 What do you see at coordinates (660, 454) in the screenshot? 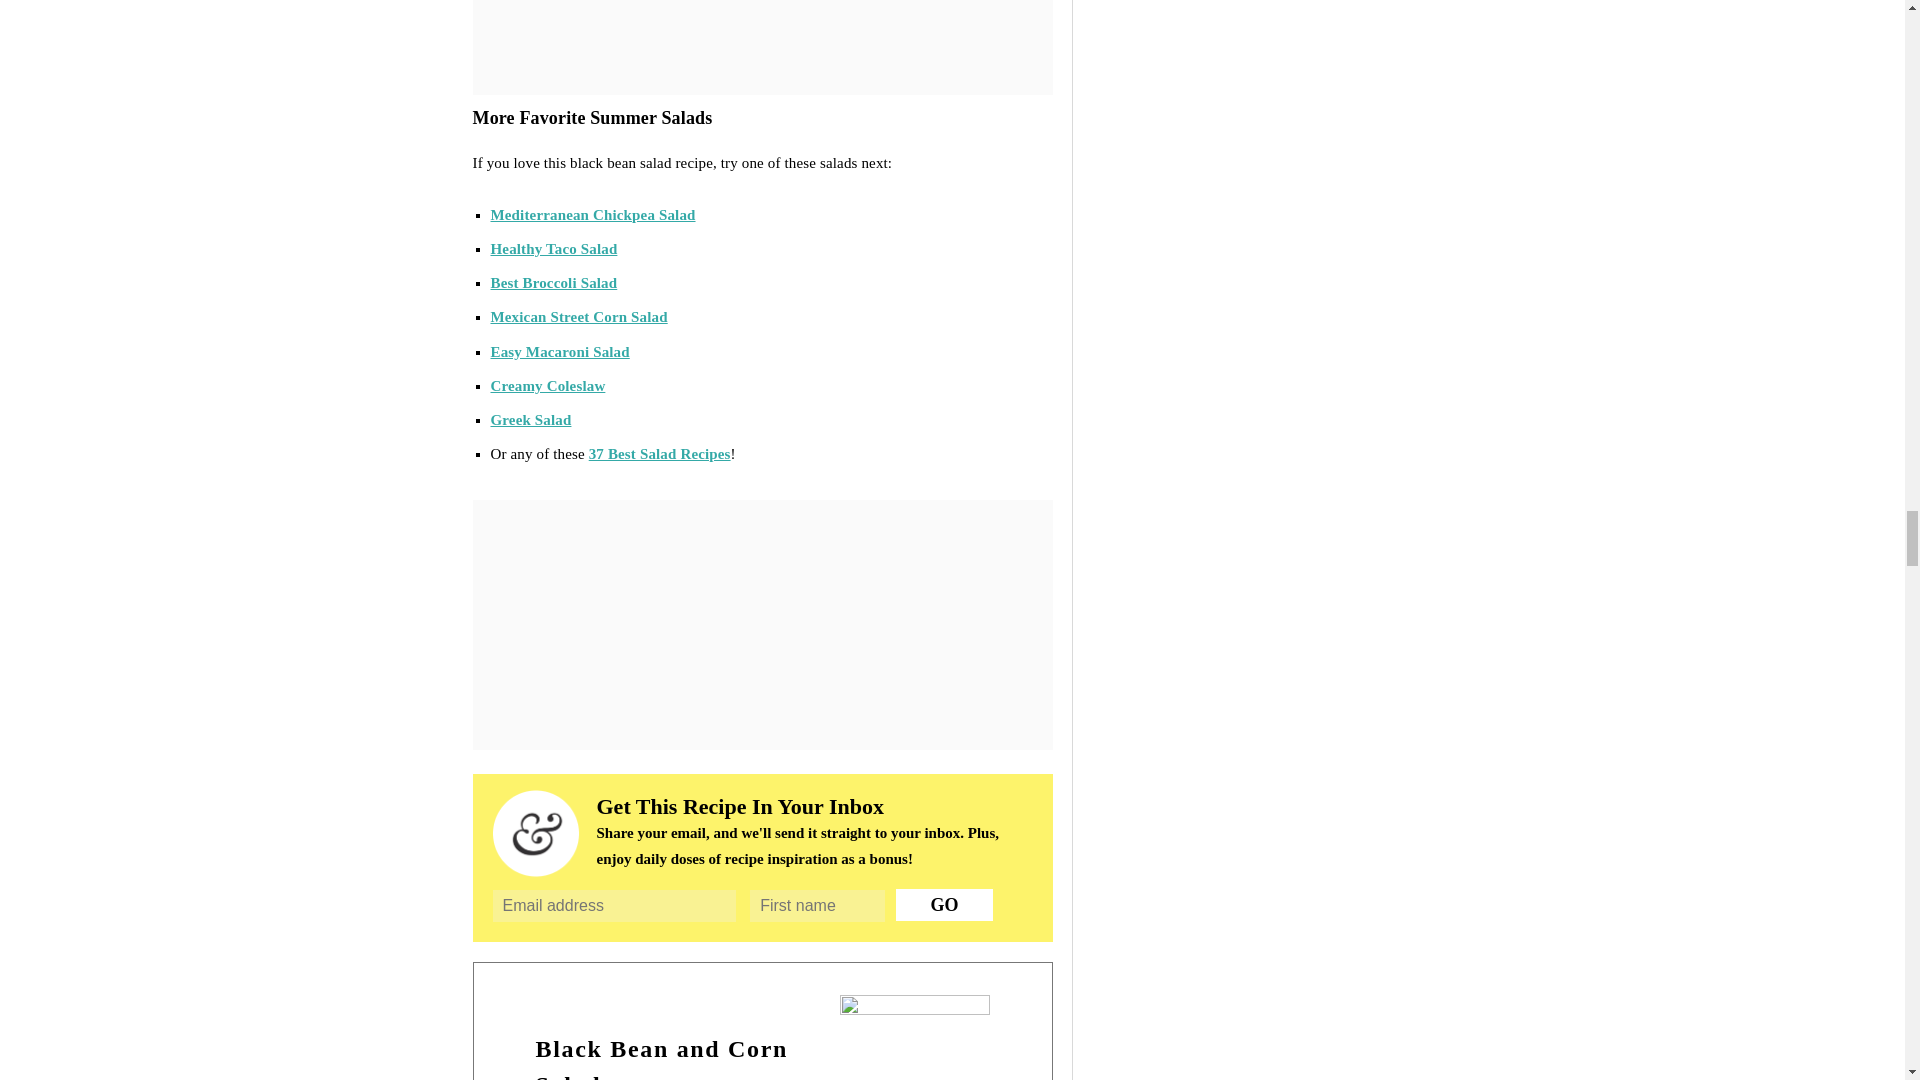
I see `37 Best Salad Recipes` at bounding box center [660, 454].